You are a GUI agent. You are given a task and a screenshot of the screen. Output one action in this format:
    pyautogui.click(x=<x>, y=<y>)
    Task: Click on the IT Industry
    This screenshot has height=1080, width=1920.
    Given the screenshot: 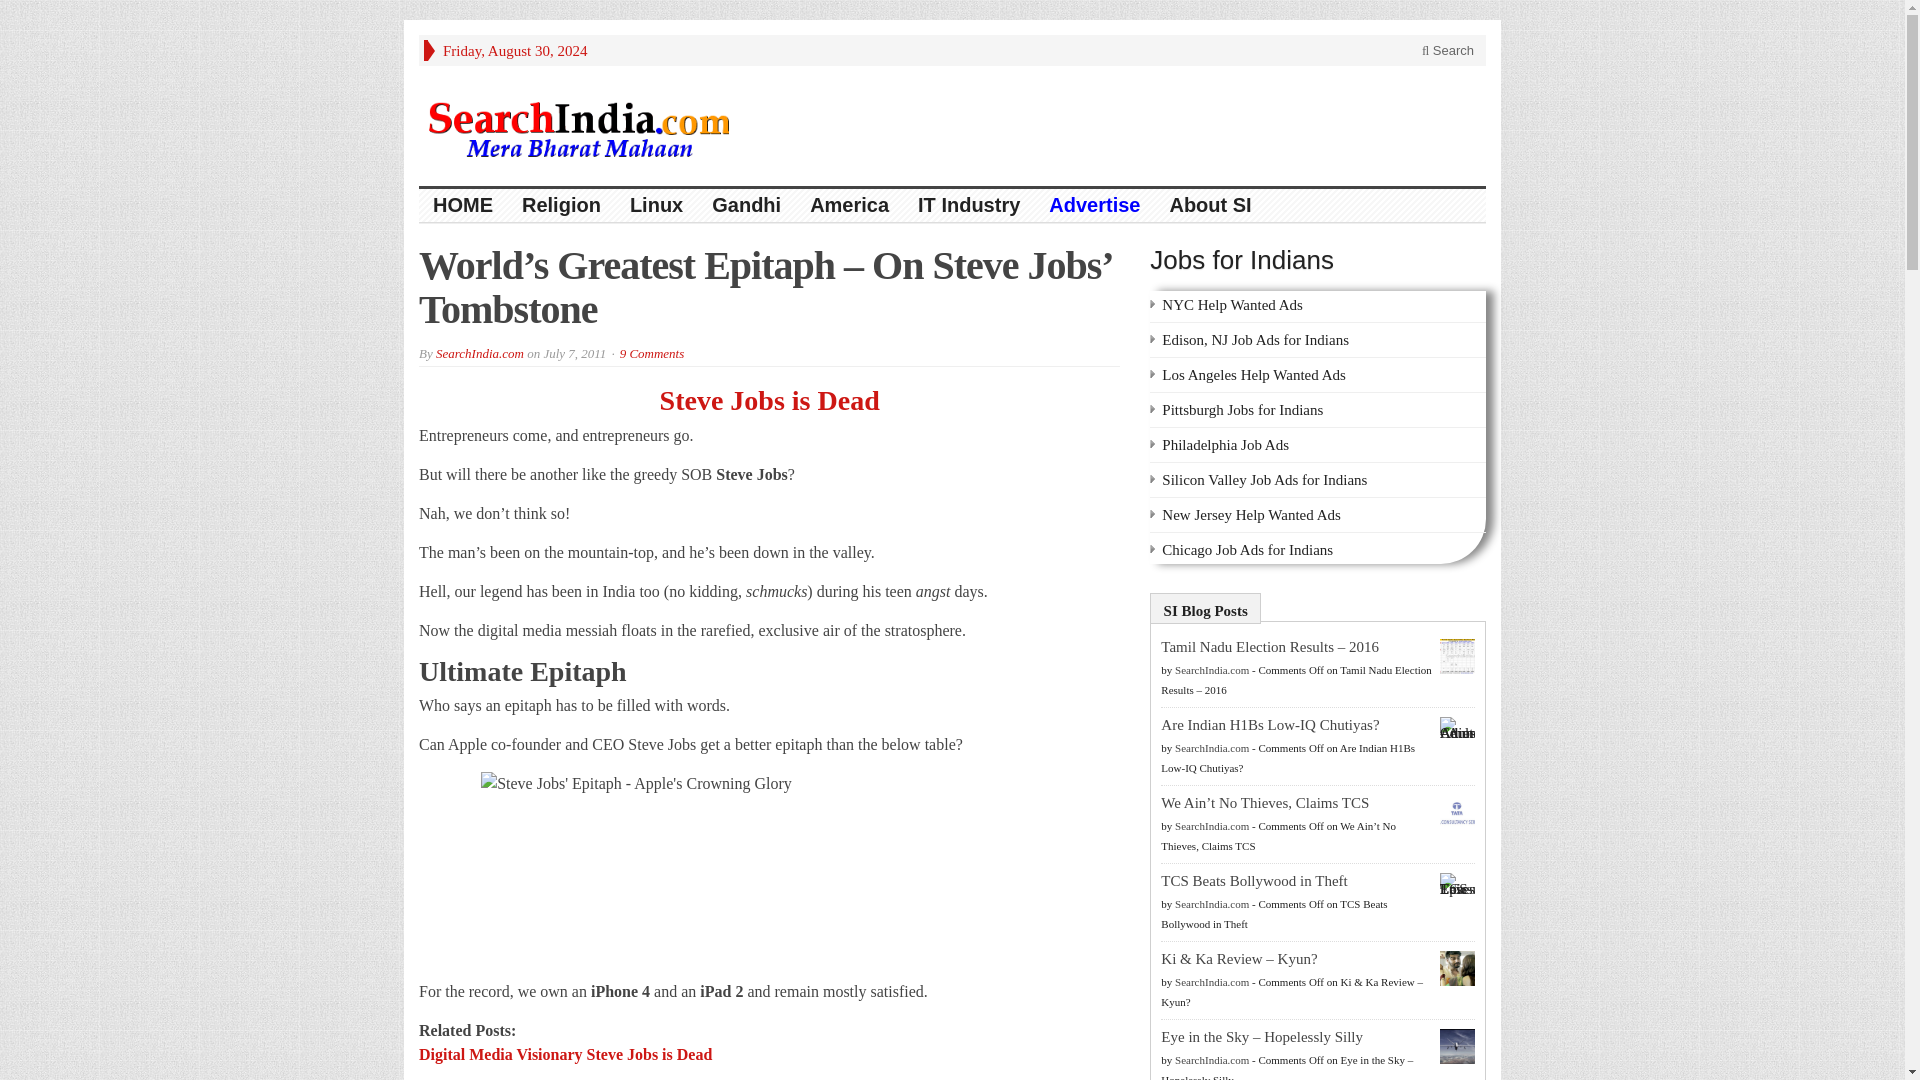 What is the action you would take?
    pyautogui.click(x=969, y=206)
    